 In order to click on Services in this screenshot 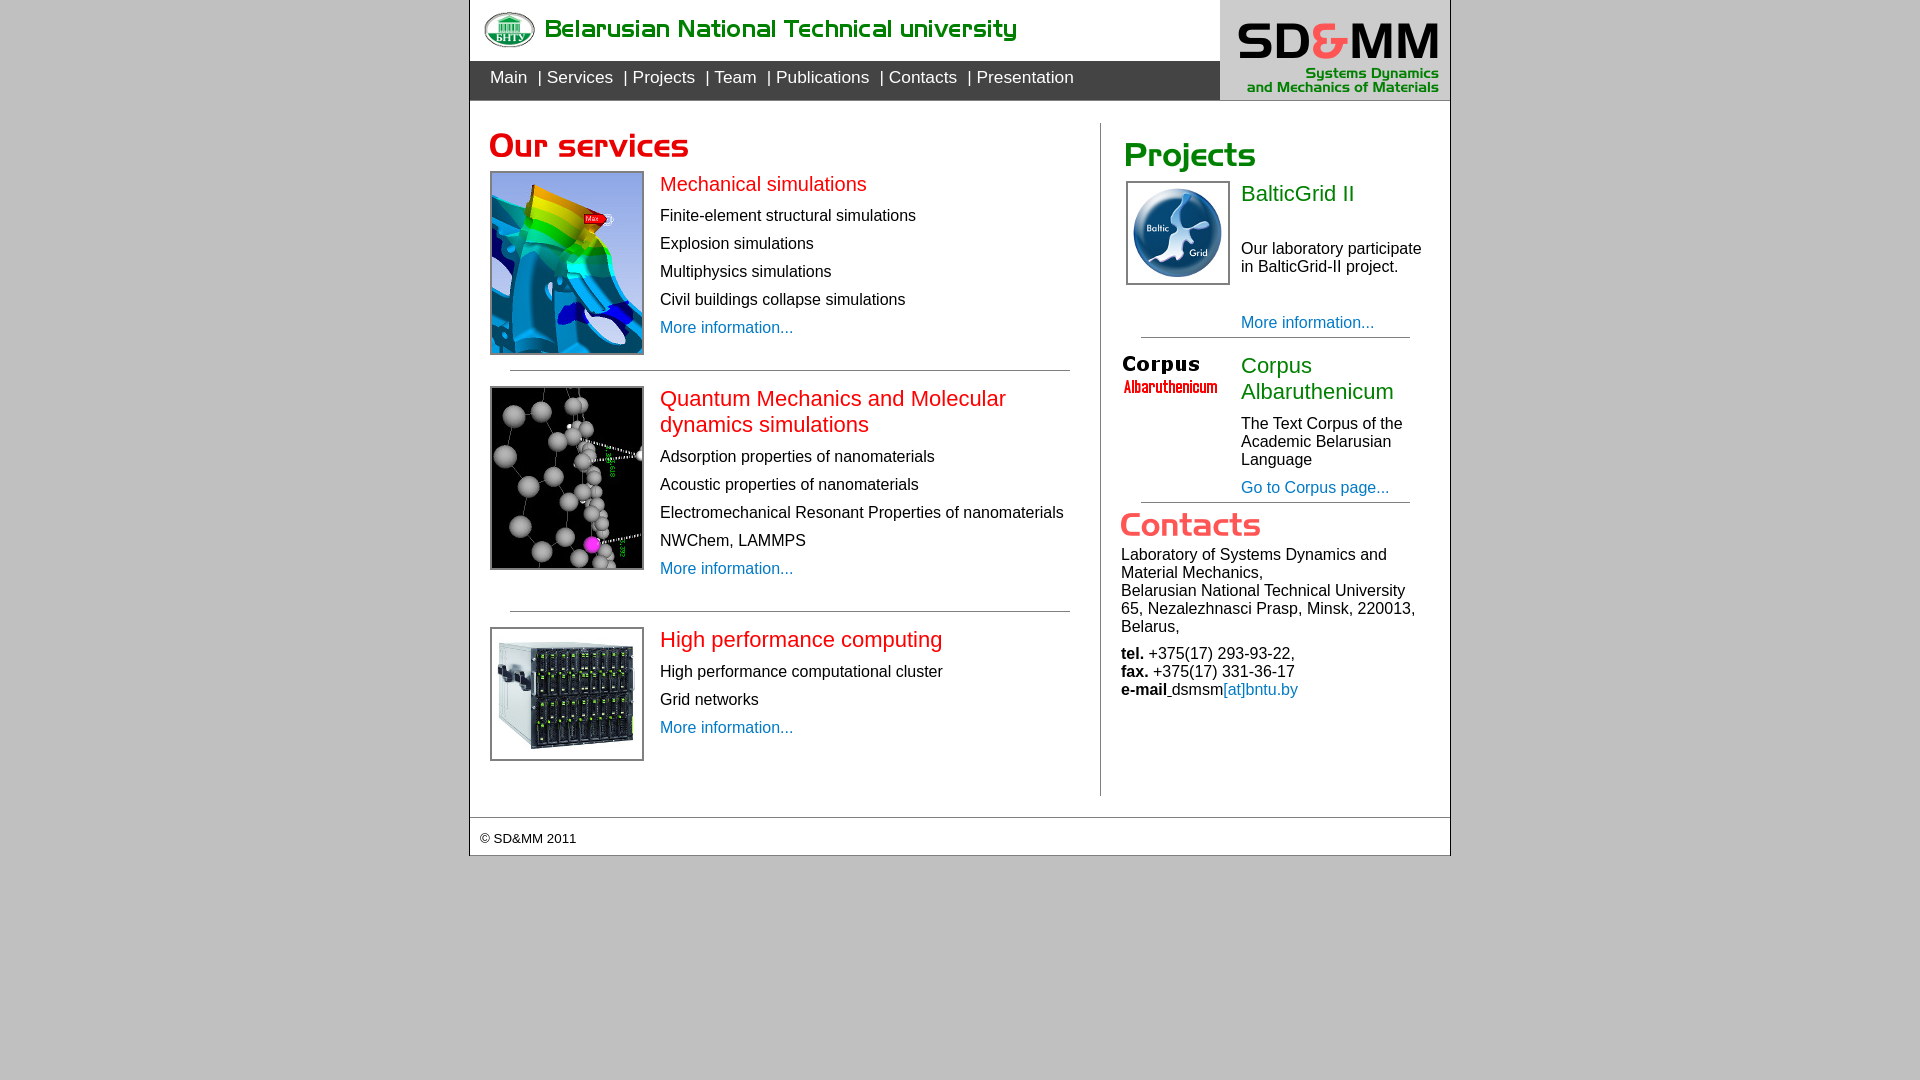, I will do `click(580, 77)`.